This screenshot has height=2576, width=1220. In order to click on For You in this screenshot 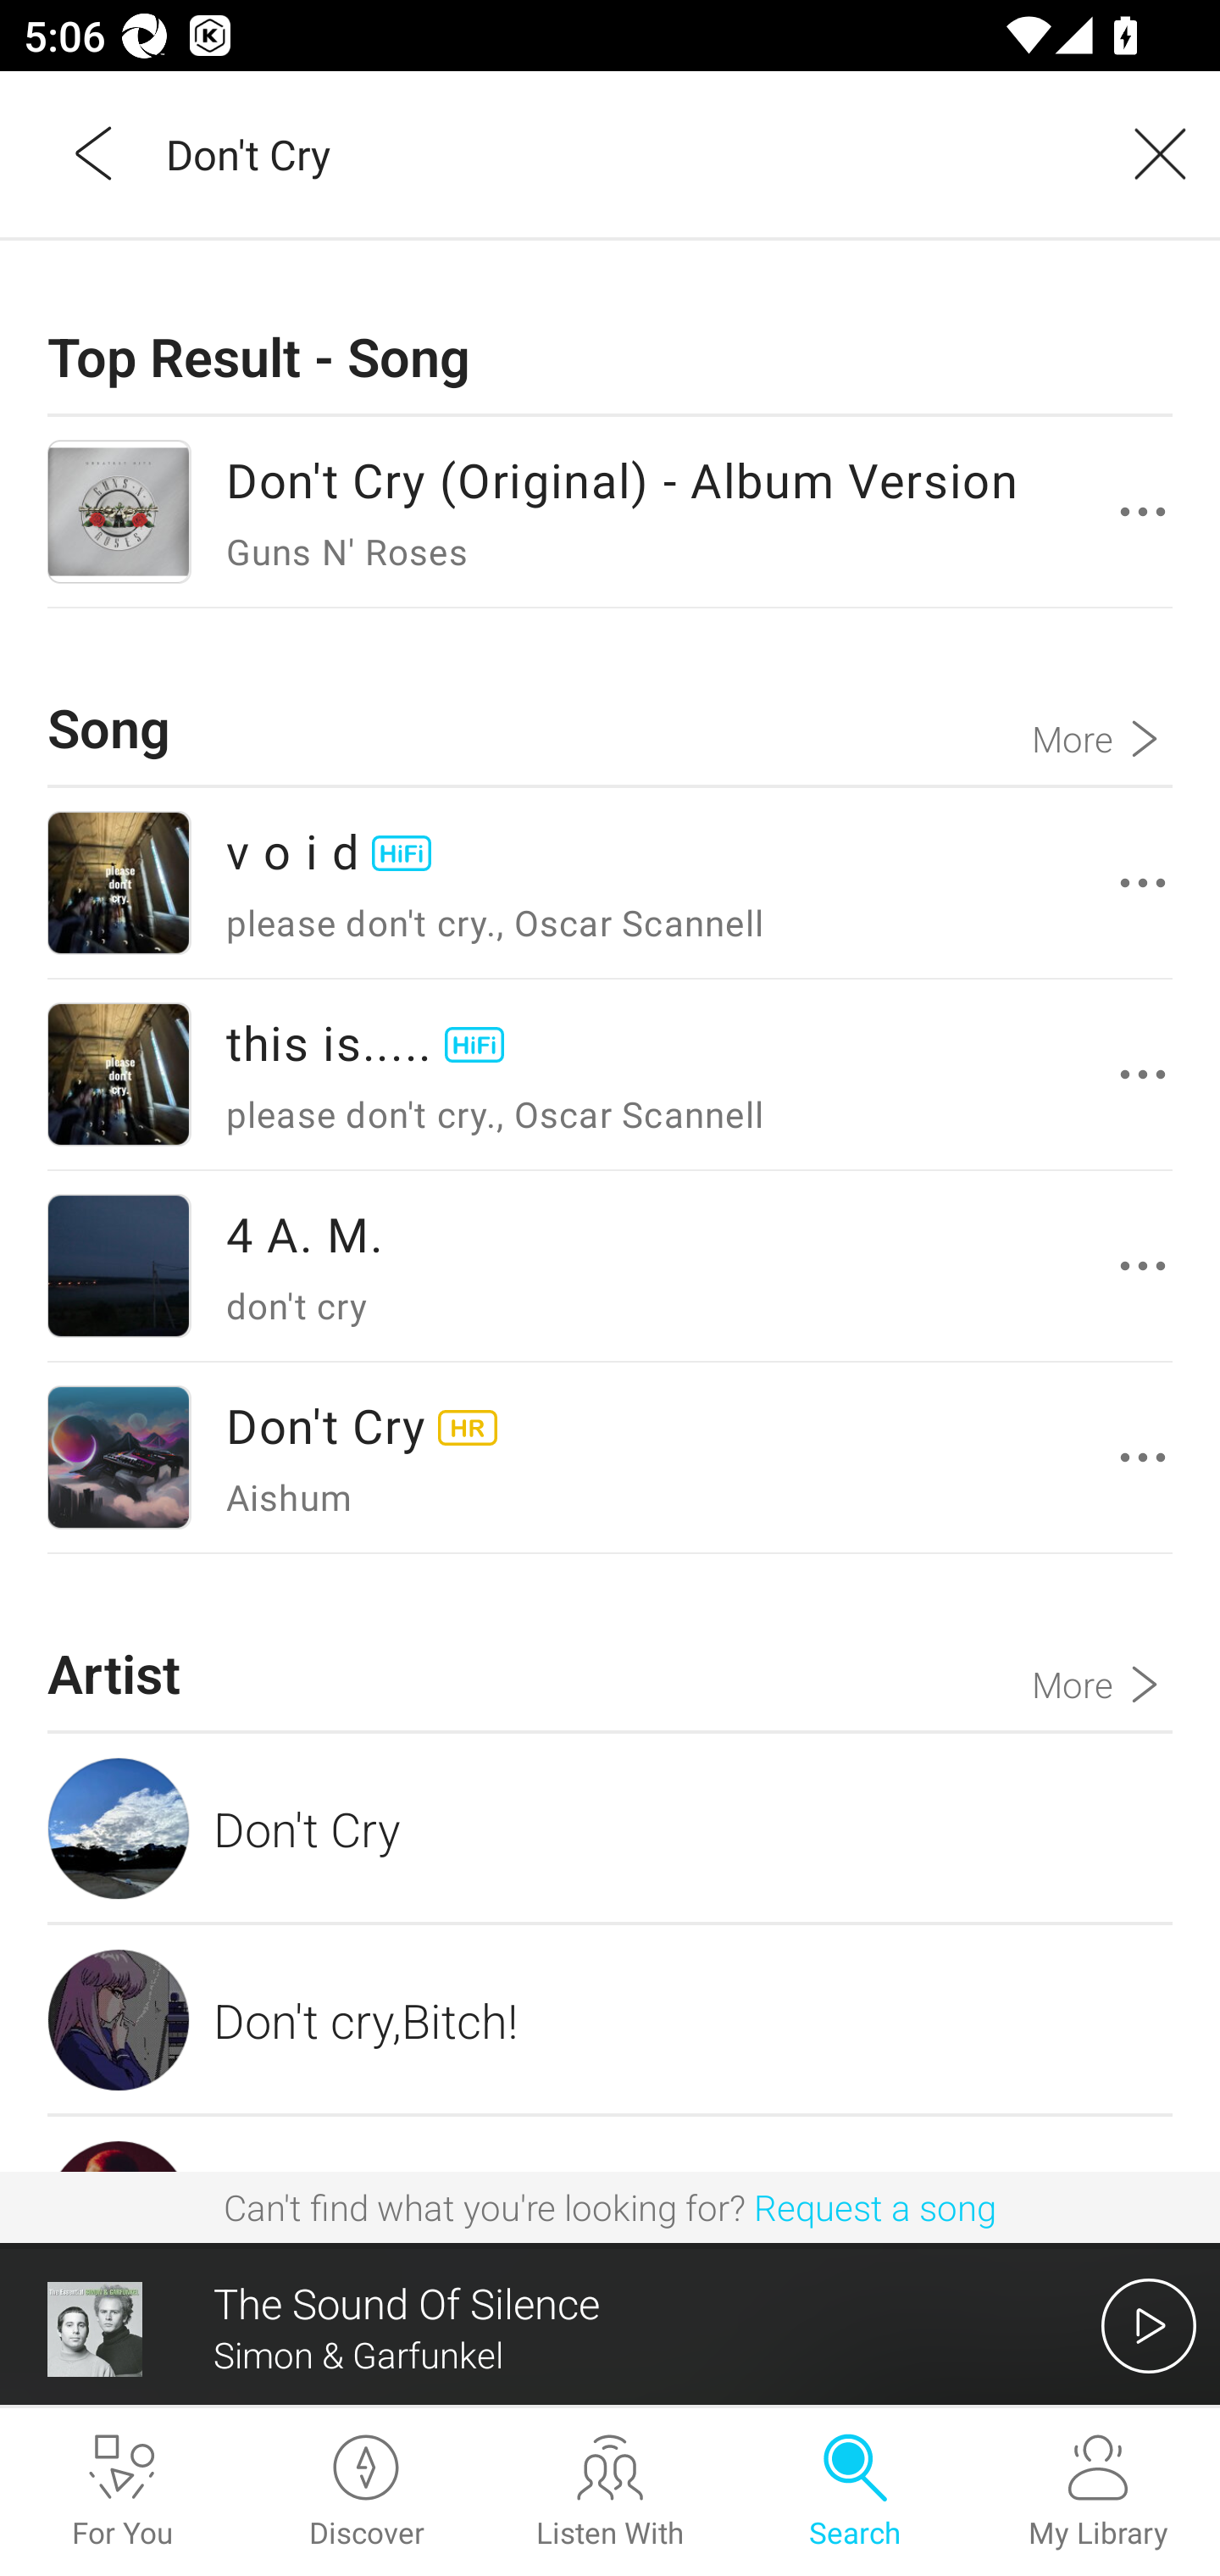, I will do `click(122, 2492)`.